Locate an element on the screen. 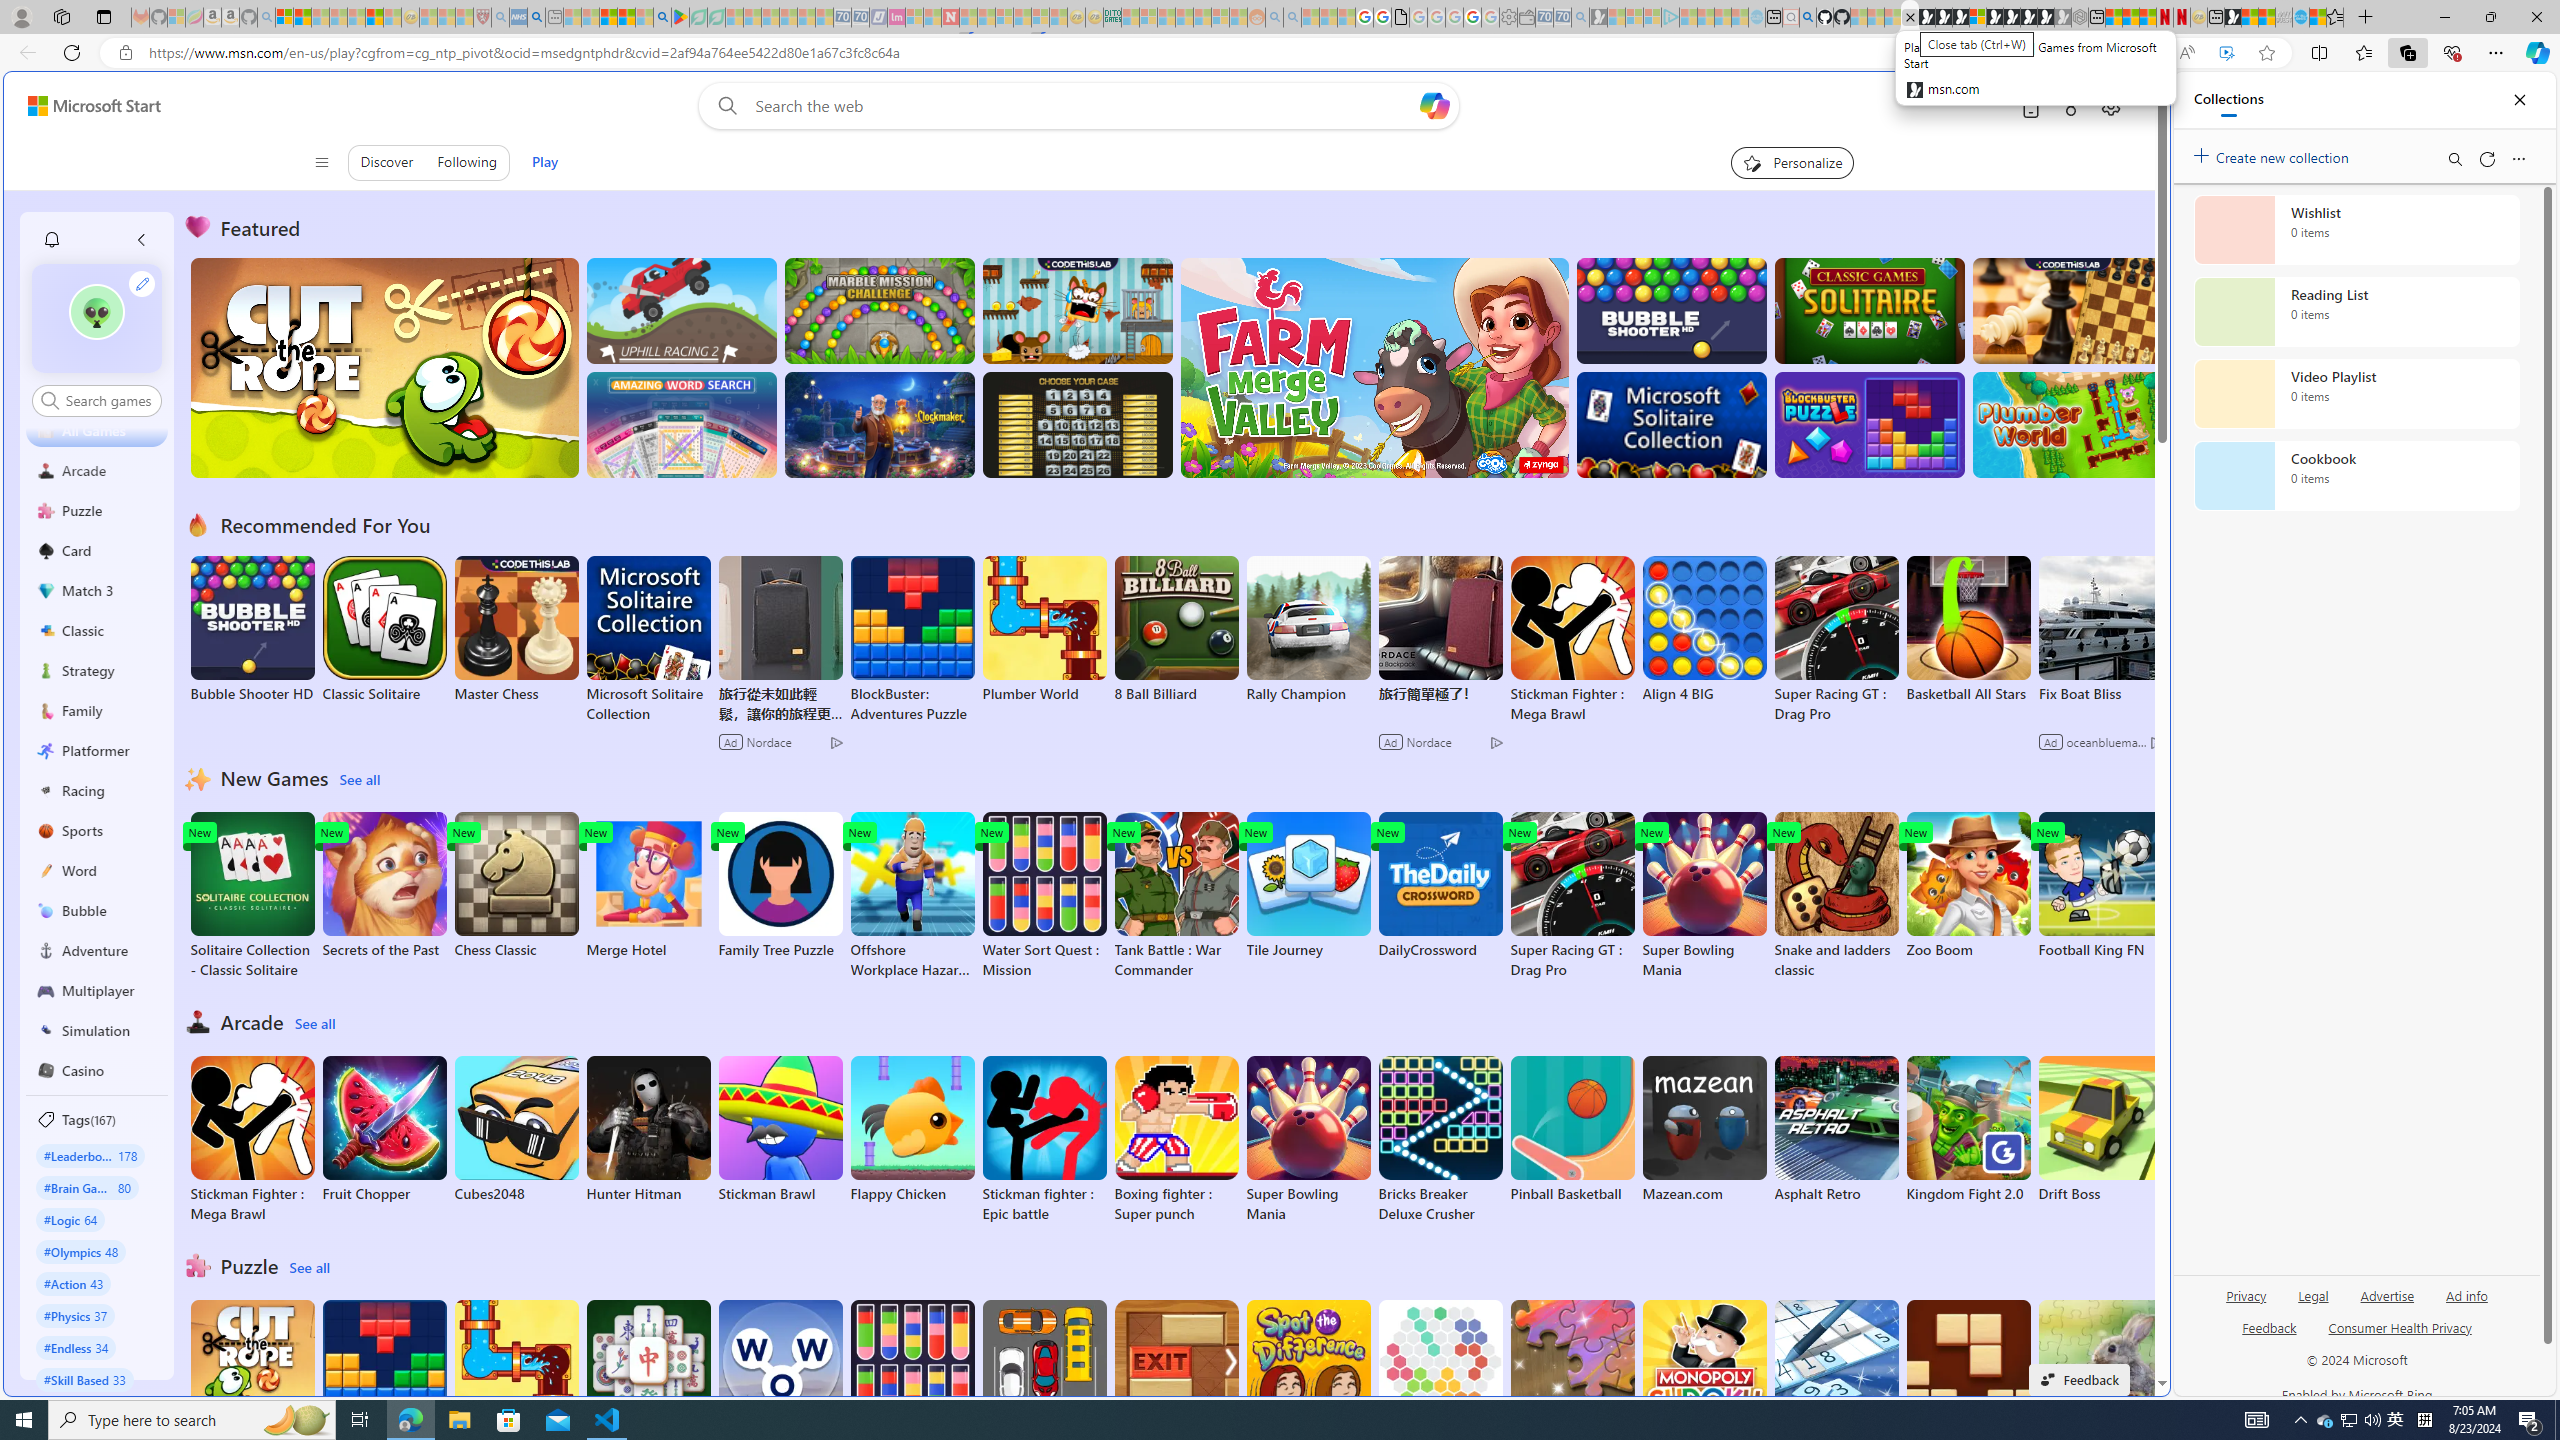 The image size is (2560, 1440). Bluey: Let's Play! - Apps on Google Play is located at coordinates (680, 17).